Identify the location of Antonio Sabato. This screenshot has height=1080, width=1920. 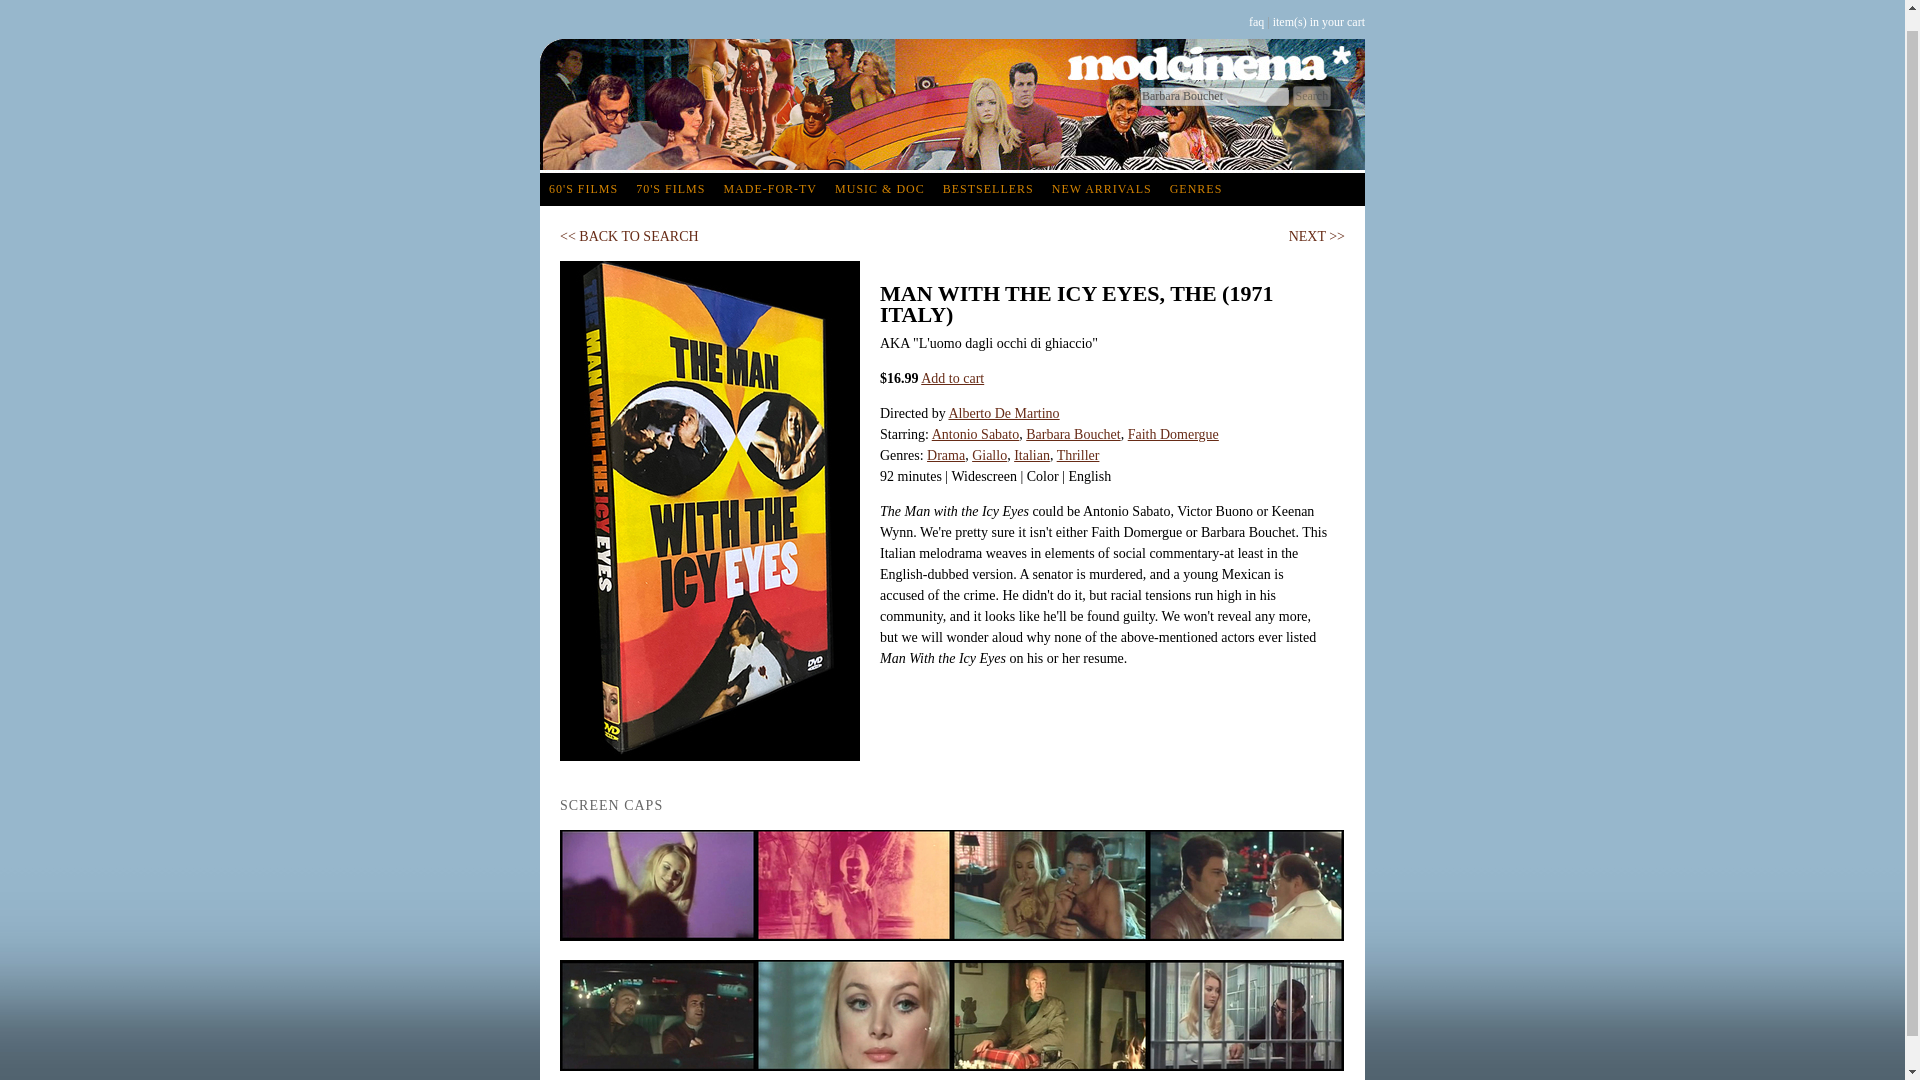
(975, 434).